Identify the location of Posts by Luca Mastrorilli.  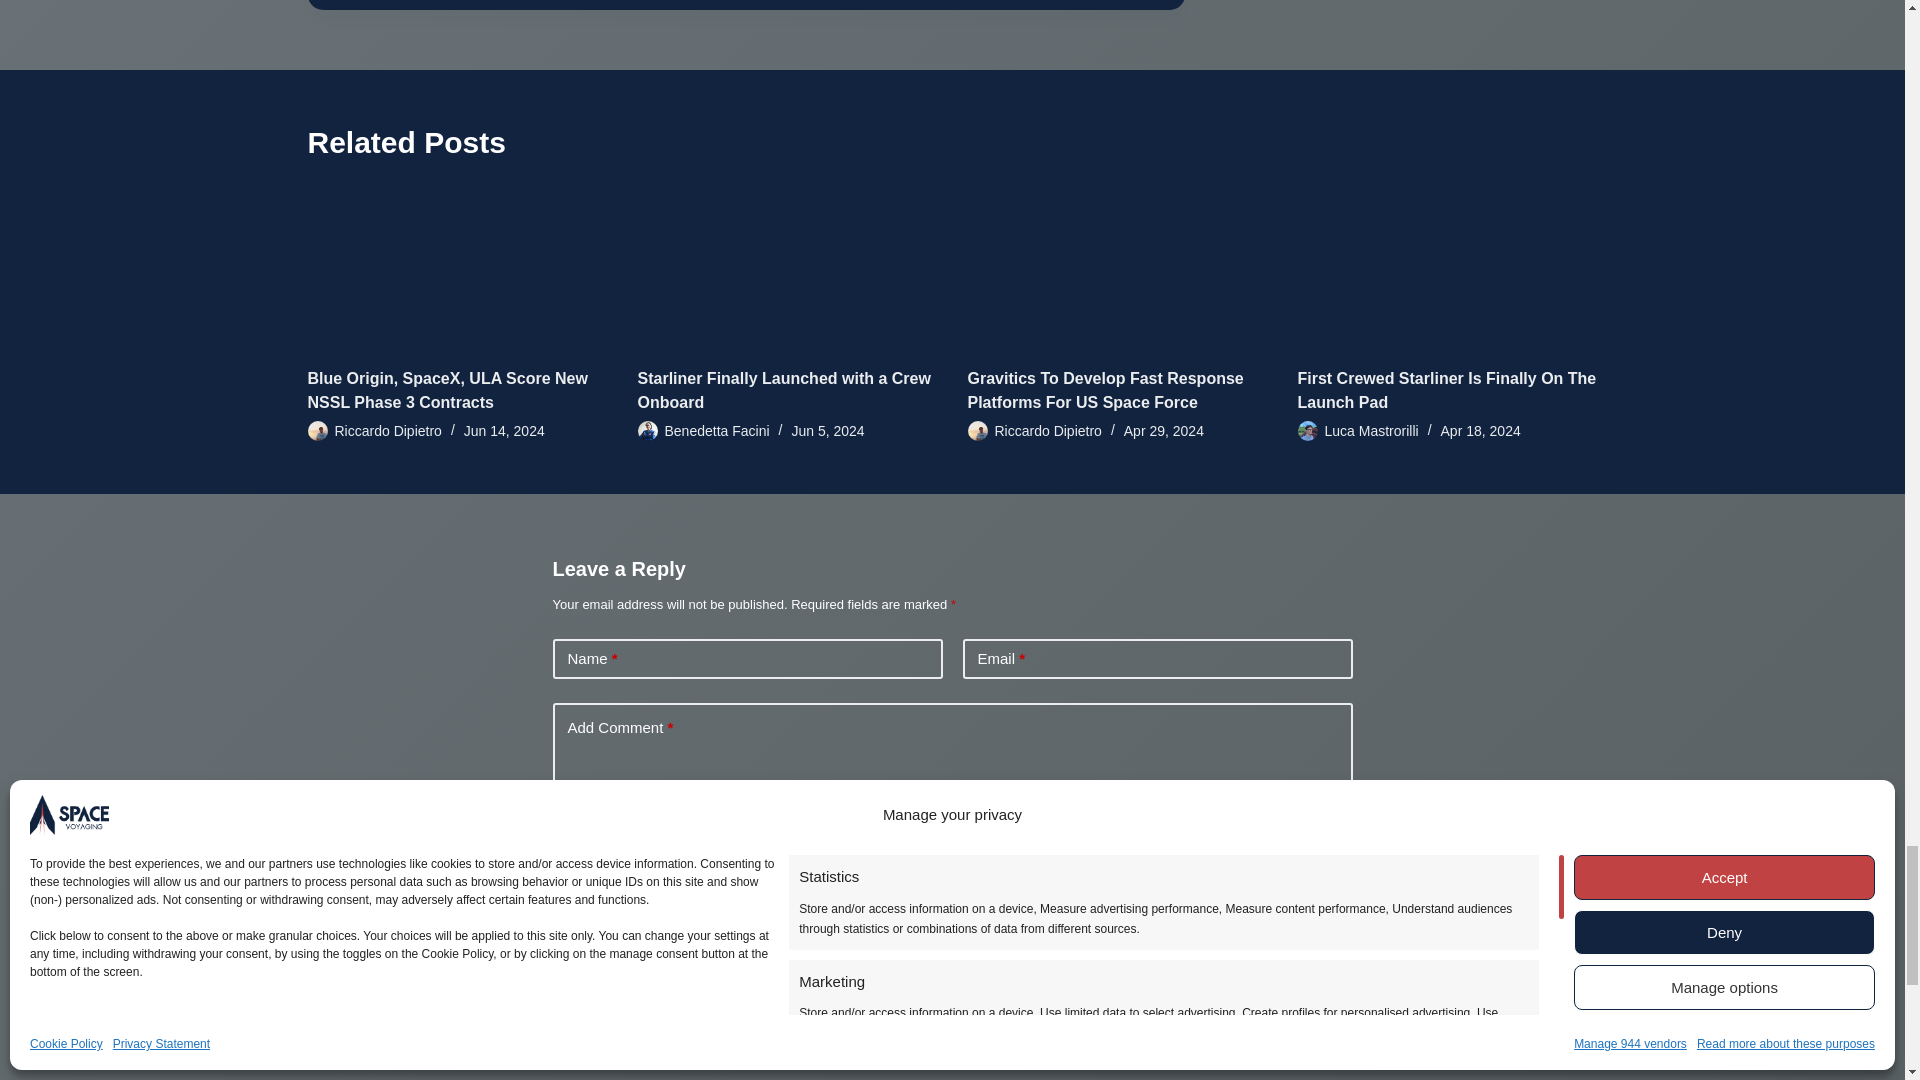
(1371, 430).